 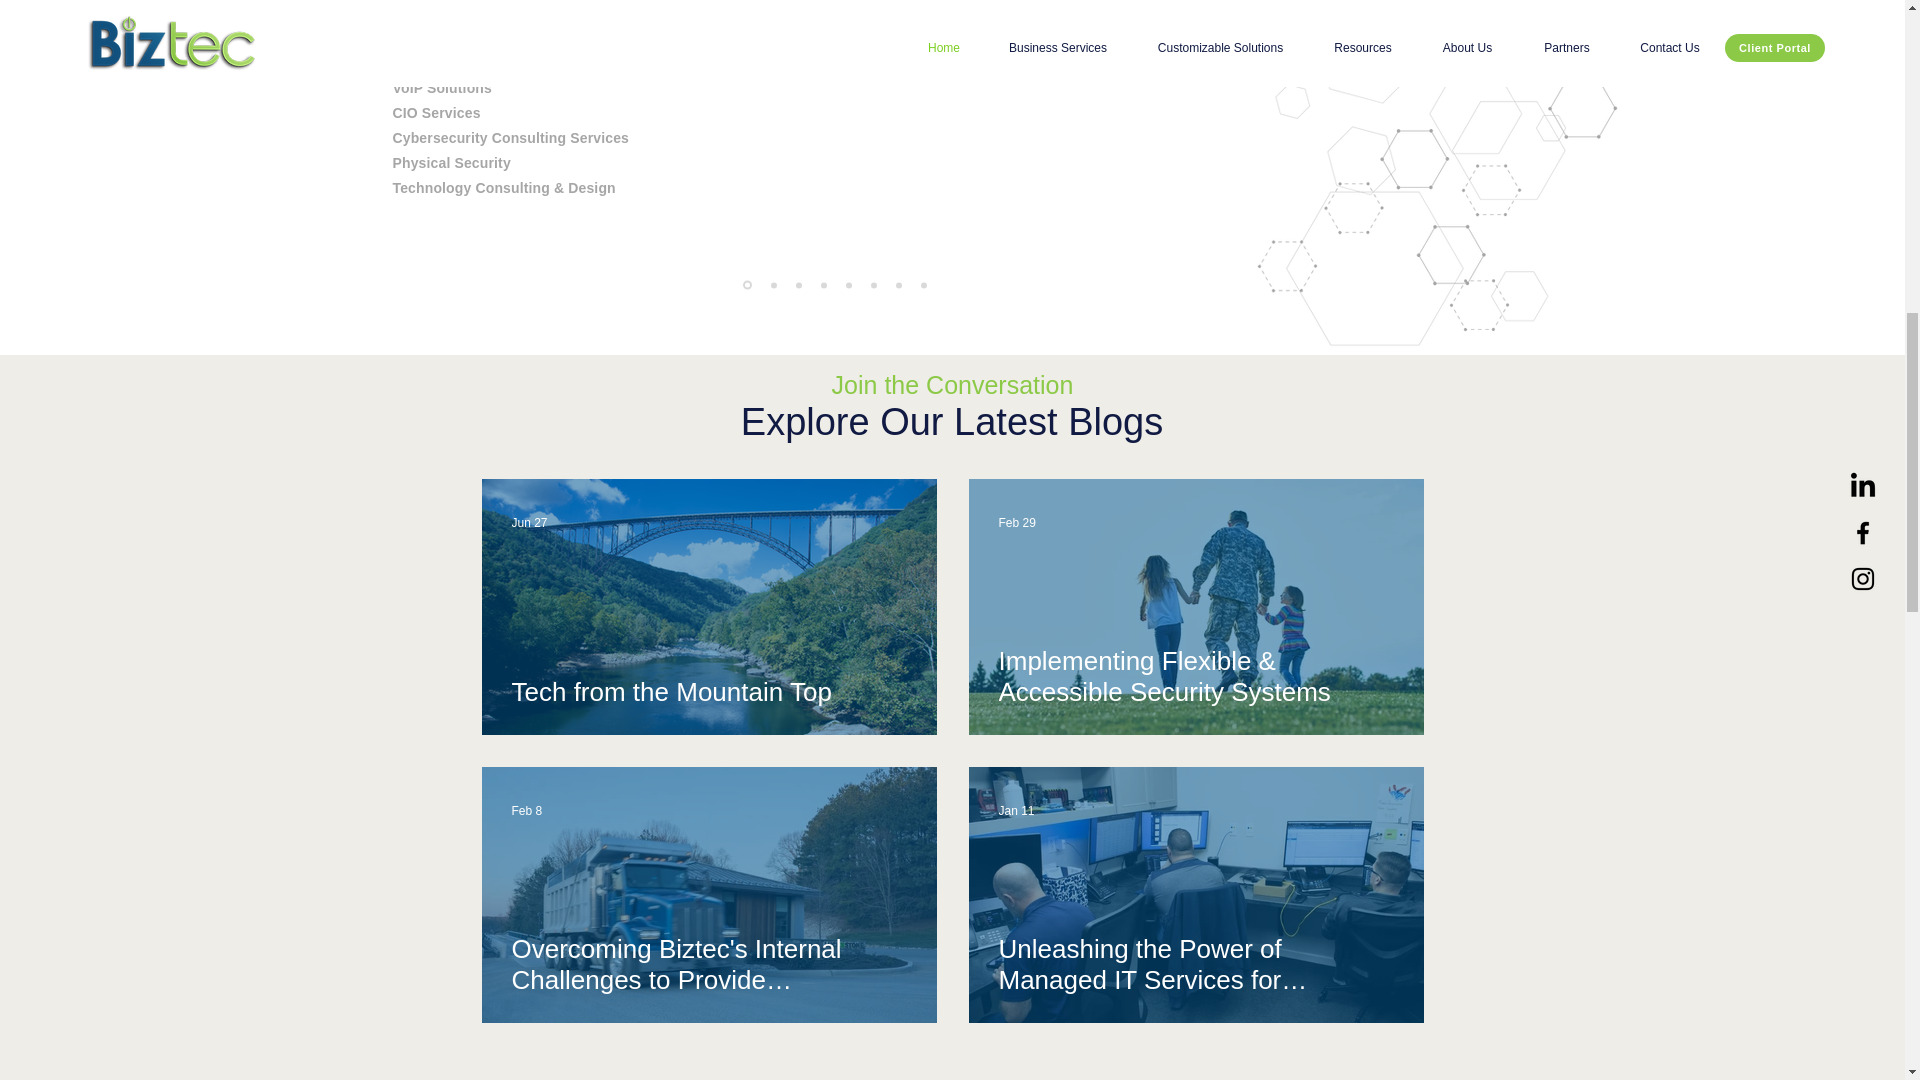 I want to click on Jun 27, so click(x=530, y=523).